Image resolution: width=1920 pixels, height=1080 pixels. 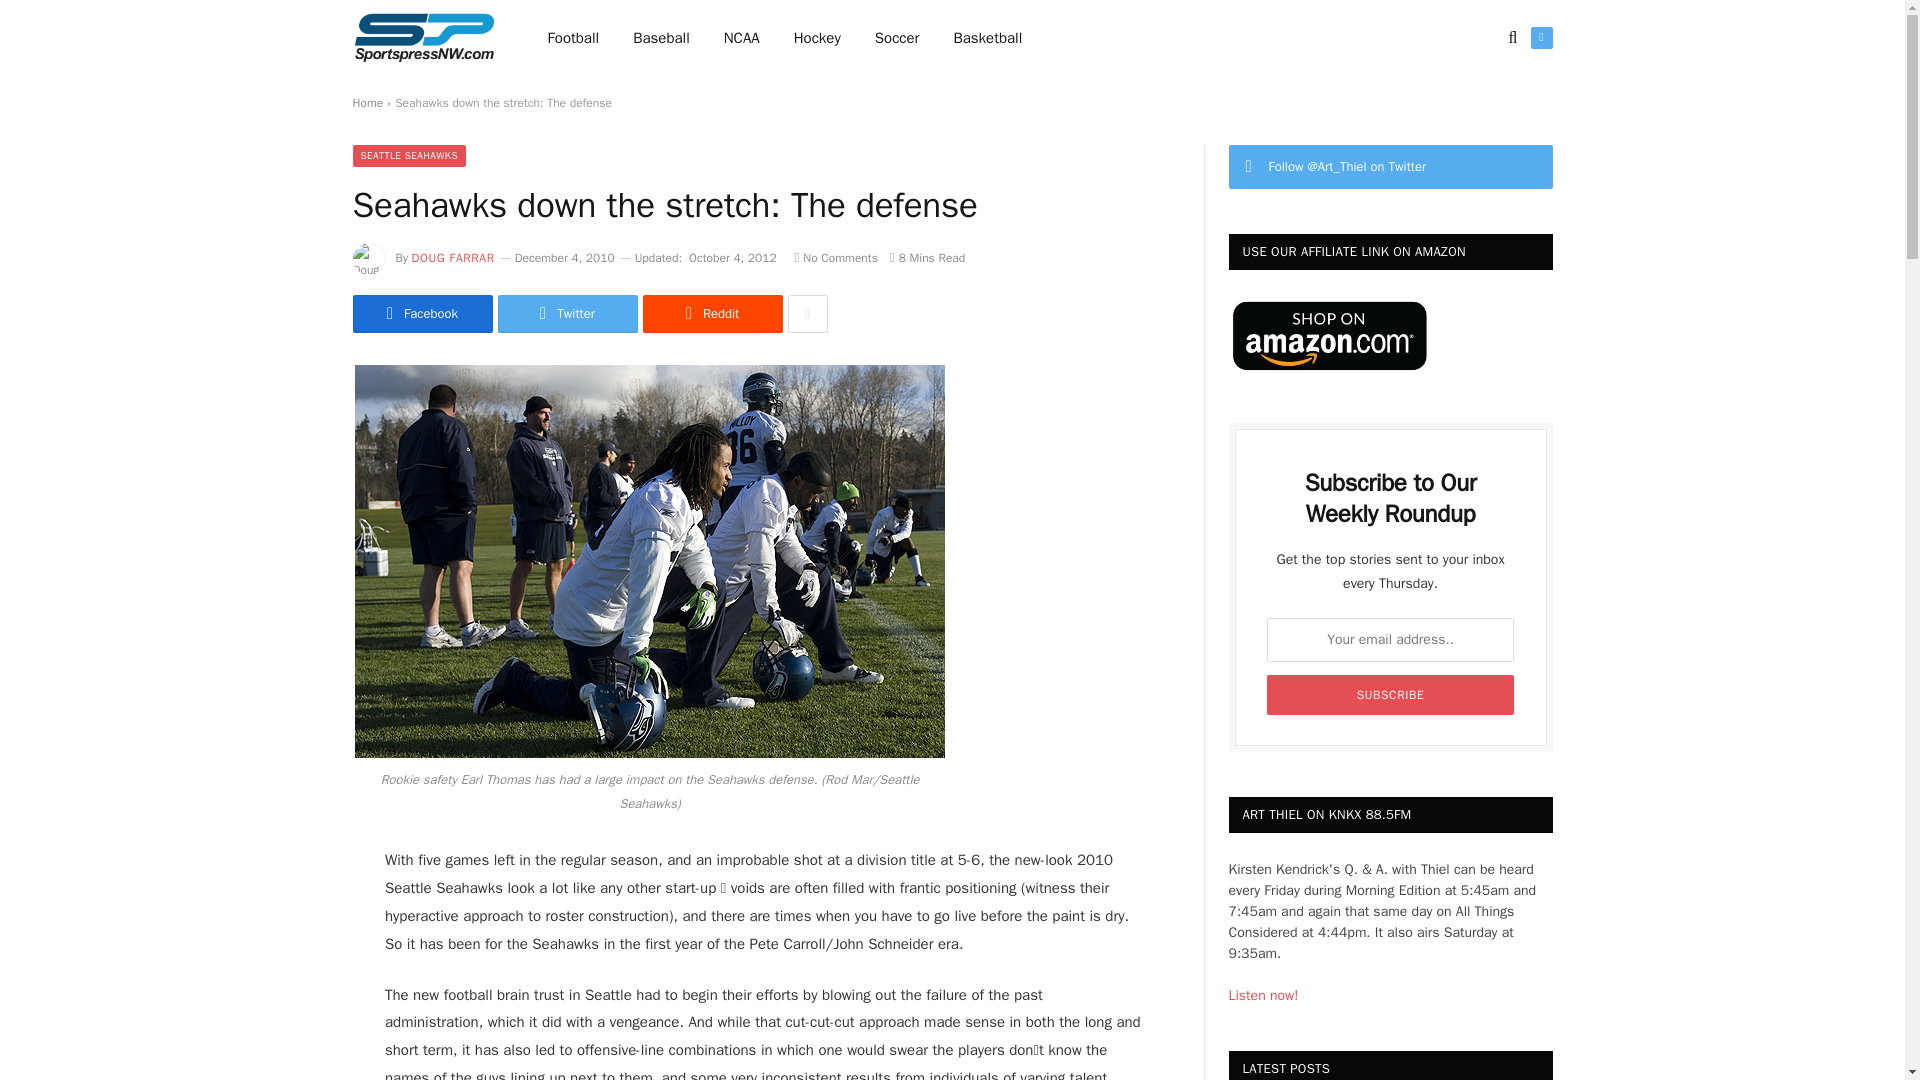 What do you see at coordinates (567, 313) in the screenshot?
I see `Twitter` at bounding box center [567, 313].